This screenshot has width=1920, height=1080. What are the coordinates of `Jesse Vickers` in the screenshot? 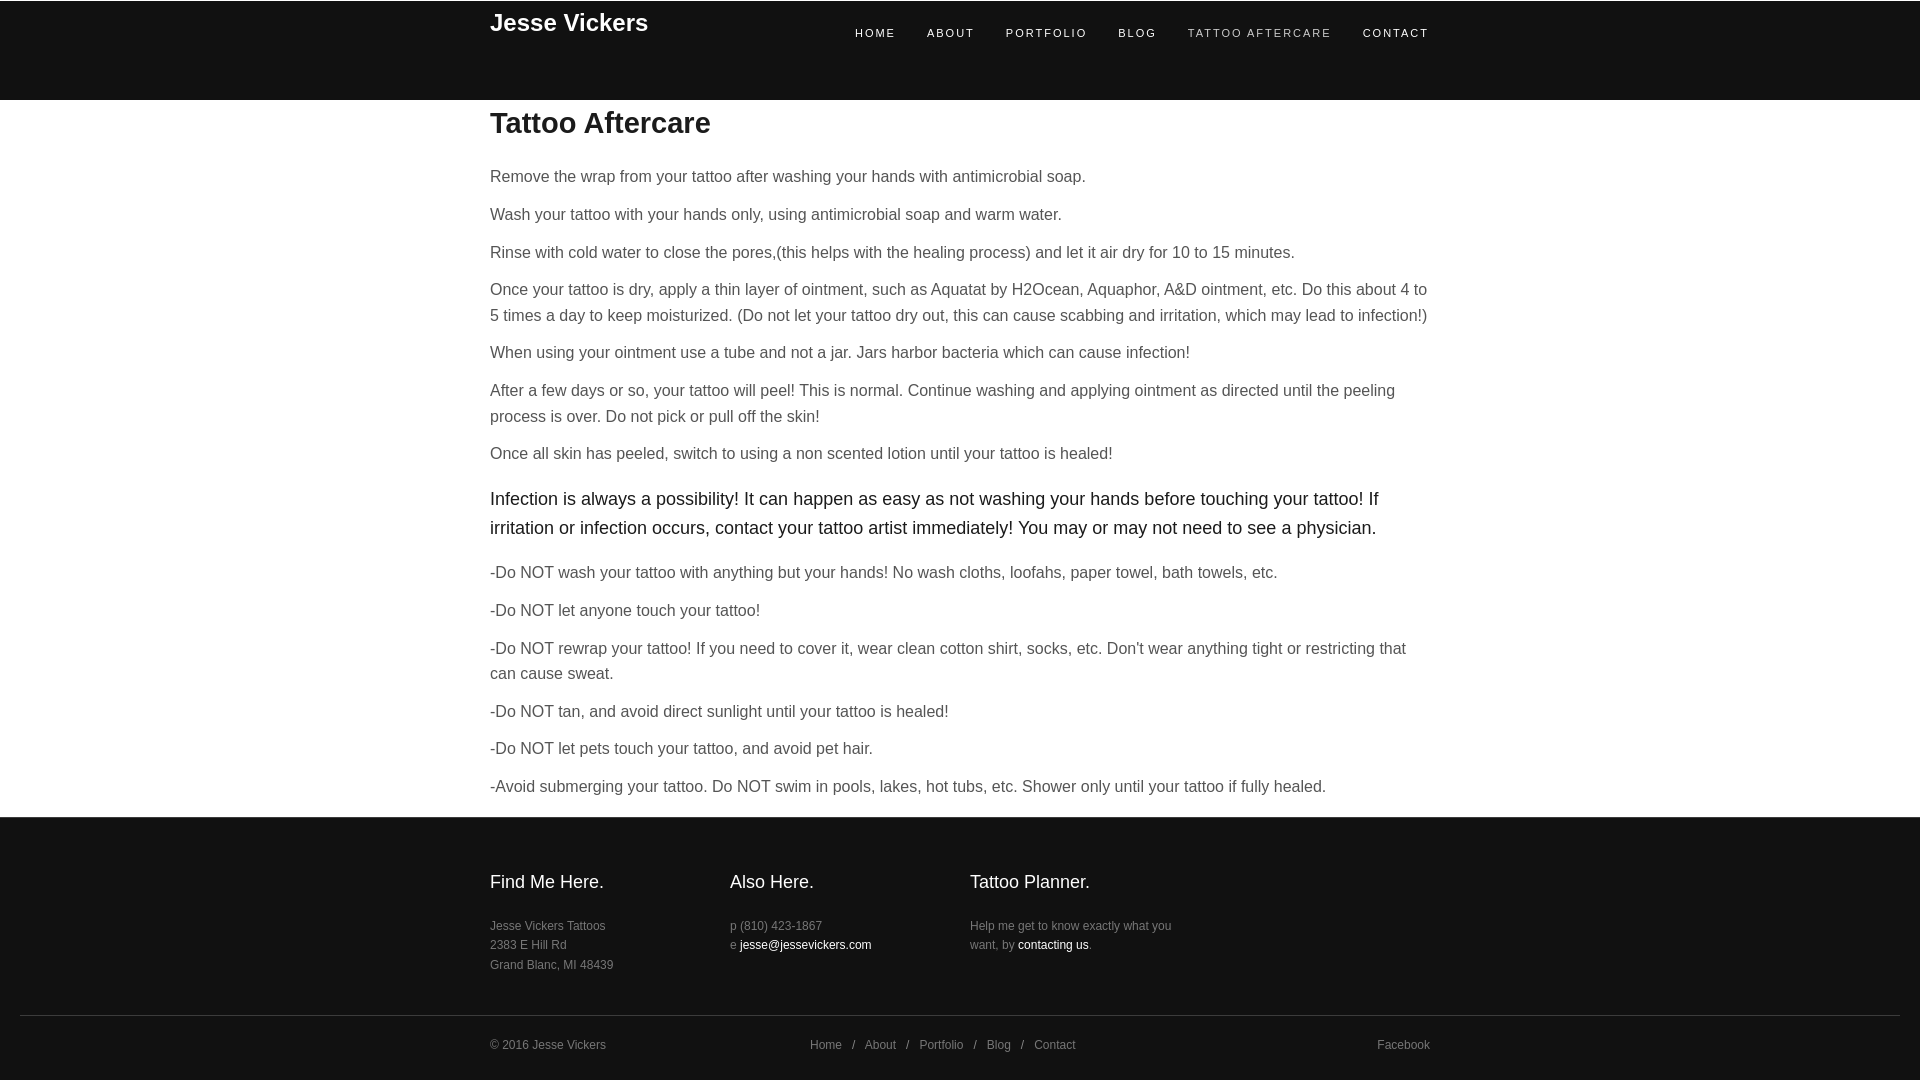 It's located at (568, 1044).